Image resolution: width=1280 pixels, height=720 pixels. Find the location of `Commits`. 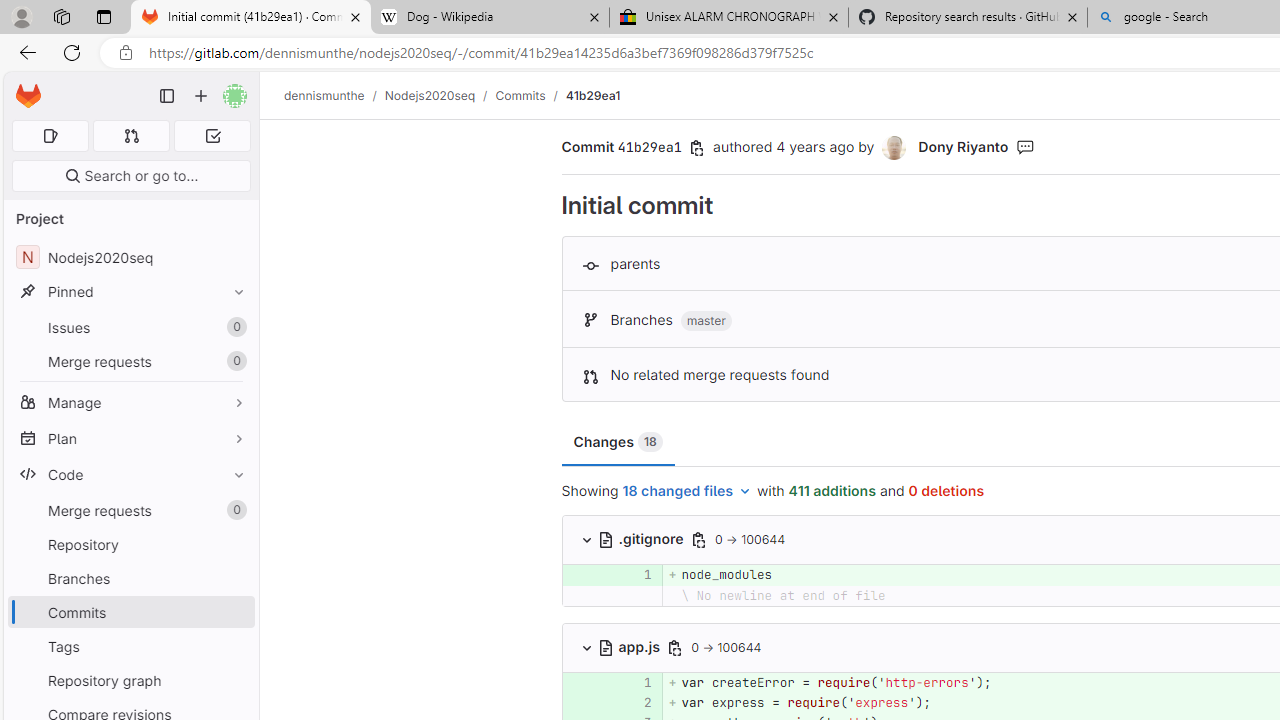

Commits is located at coordinates (520, 95).